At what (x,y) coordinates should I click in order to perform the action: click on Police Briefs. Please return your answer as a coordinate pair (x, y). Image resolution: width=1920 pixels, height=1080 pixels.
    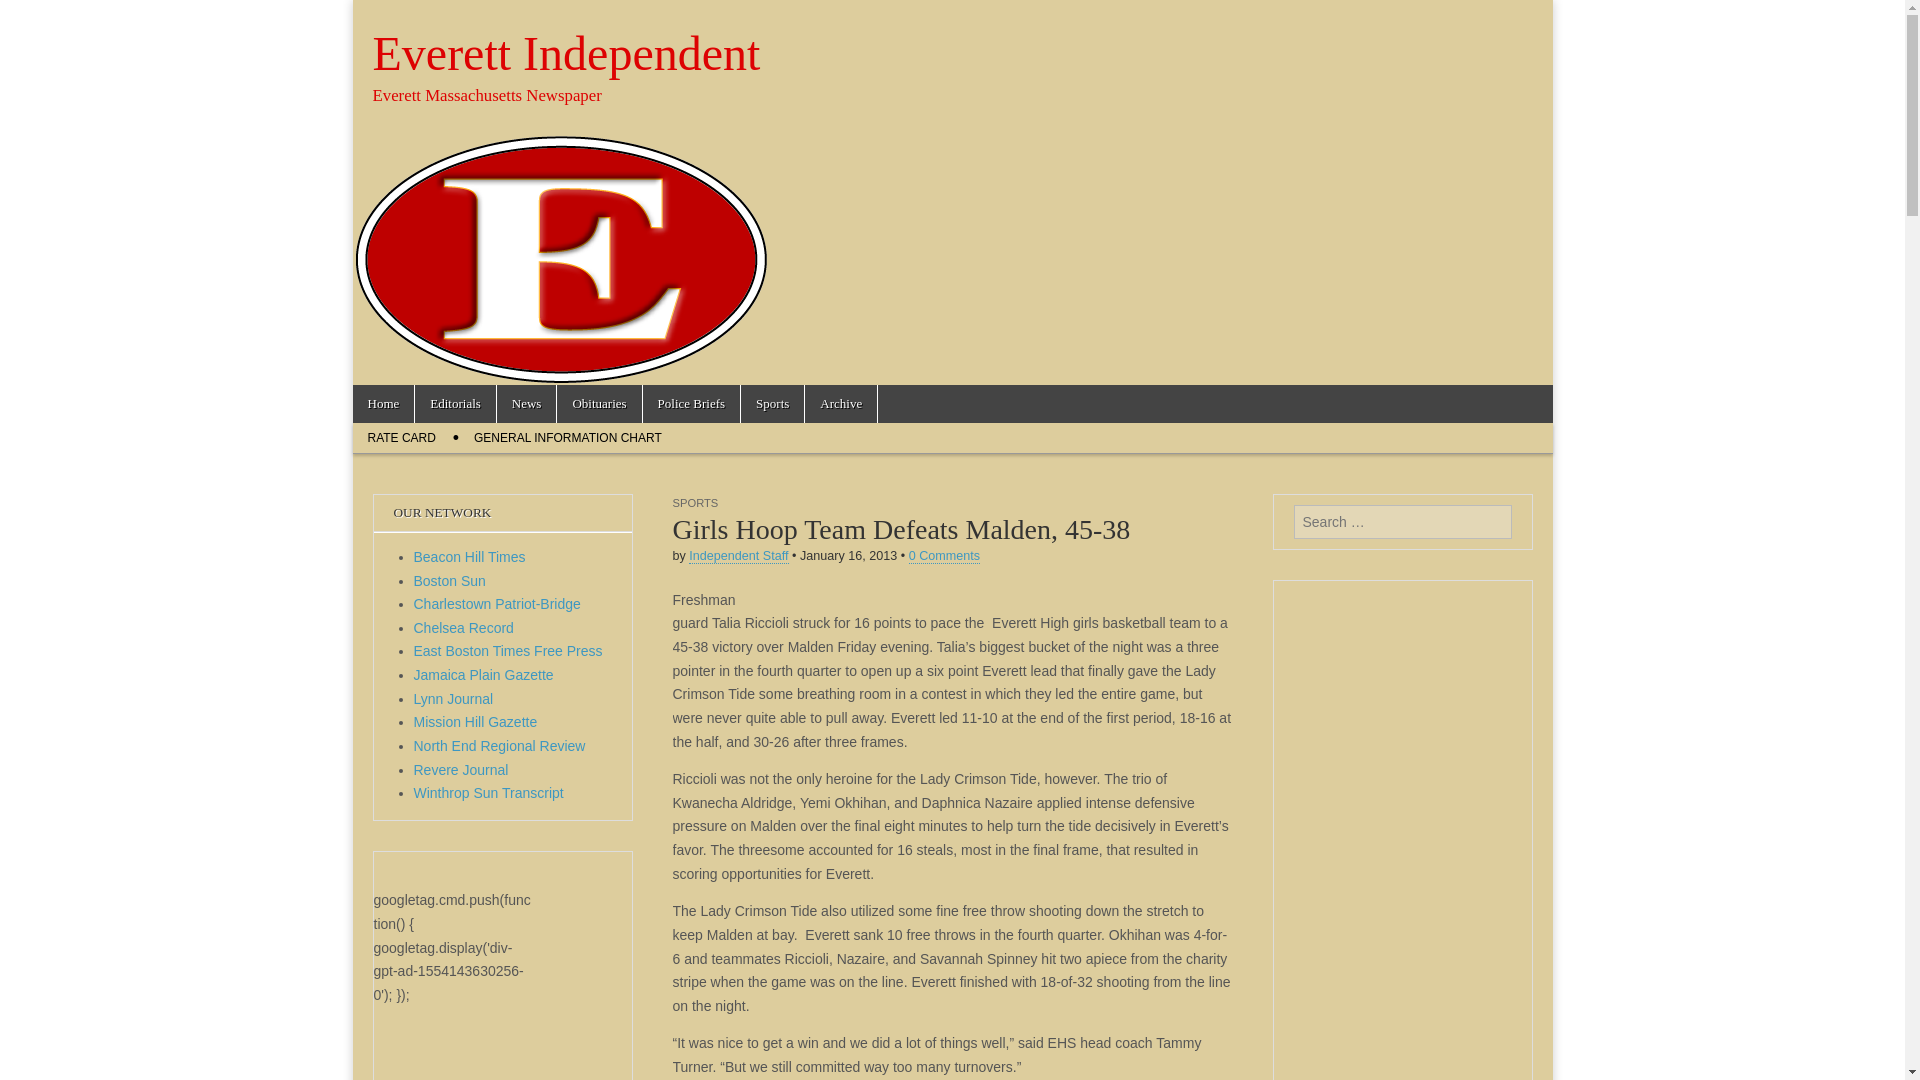
    Looking at the image, I should click on (692, 404).